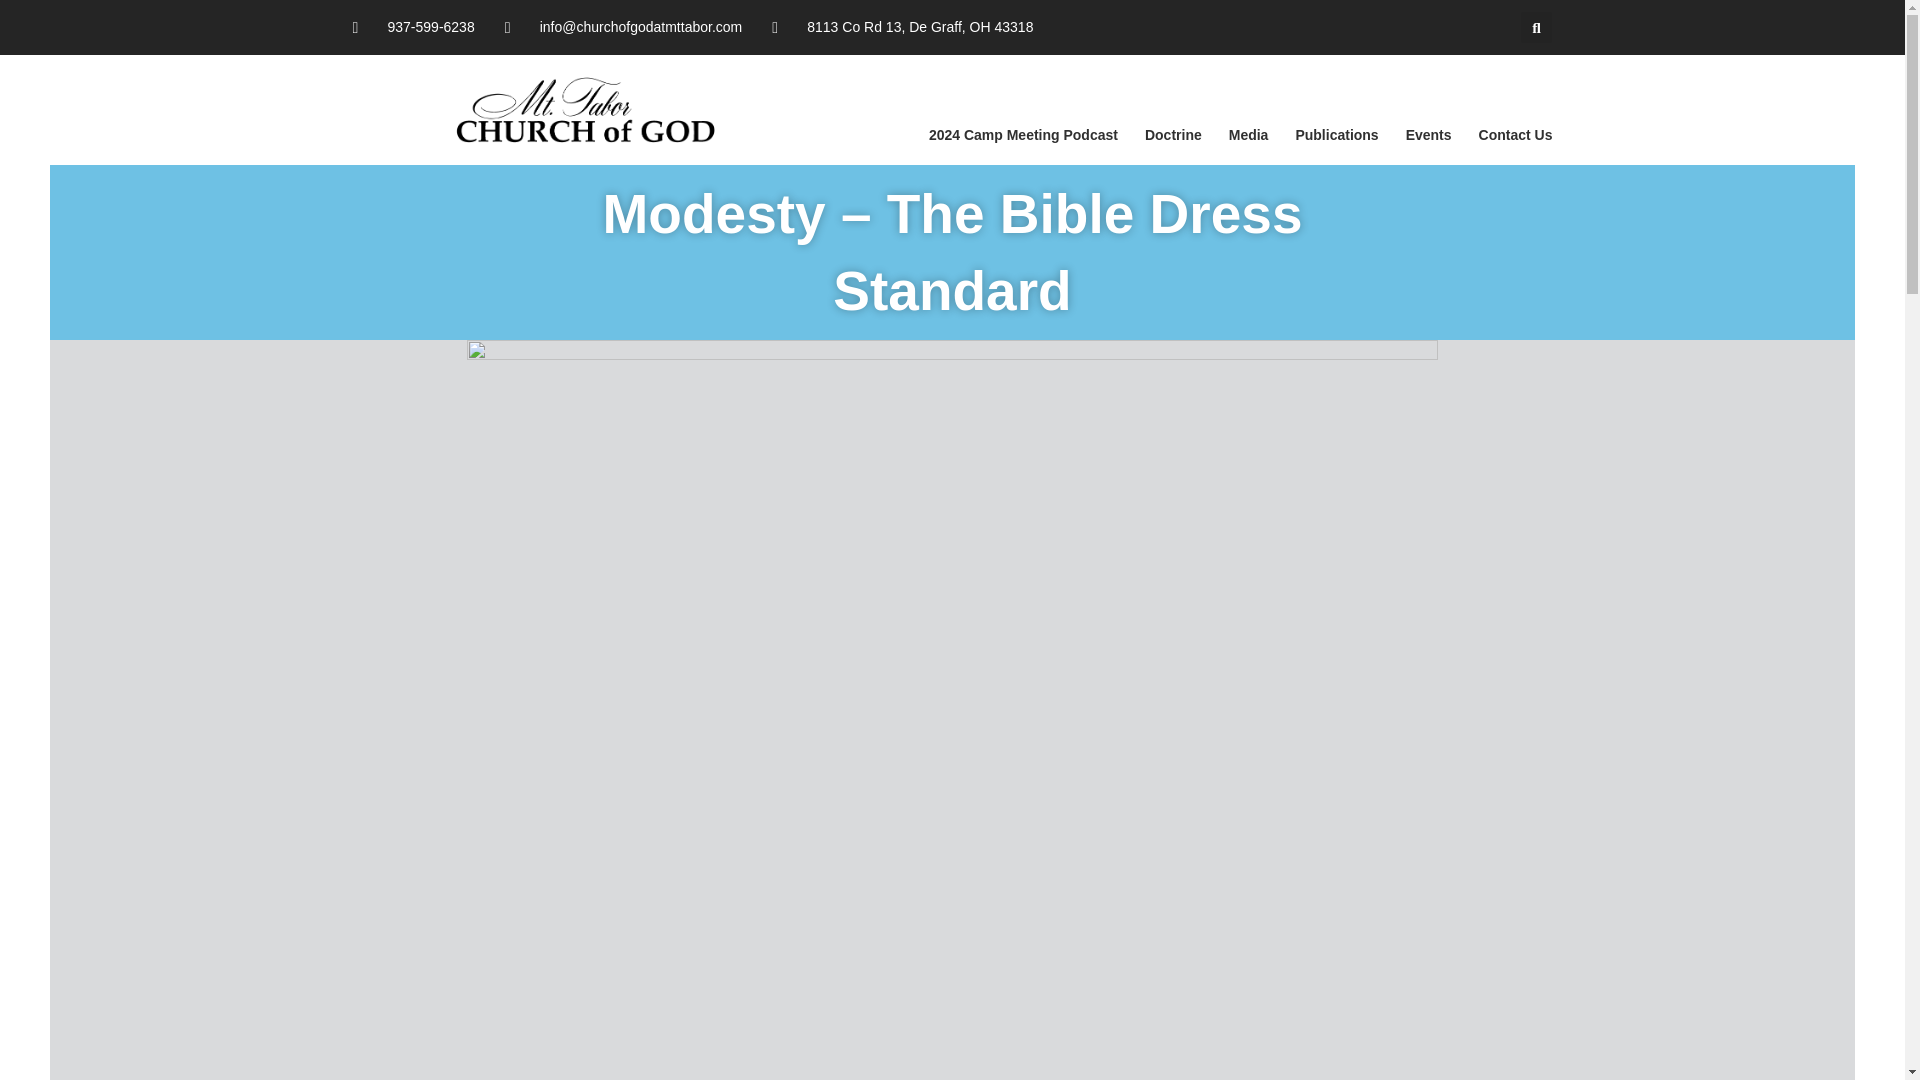 This screenshot has height=1080, width=1920. I want to click on Doctrine, so click(1172, 134).